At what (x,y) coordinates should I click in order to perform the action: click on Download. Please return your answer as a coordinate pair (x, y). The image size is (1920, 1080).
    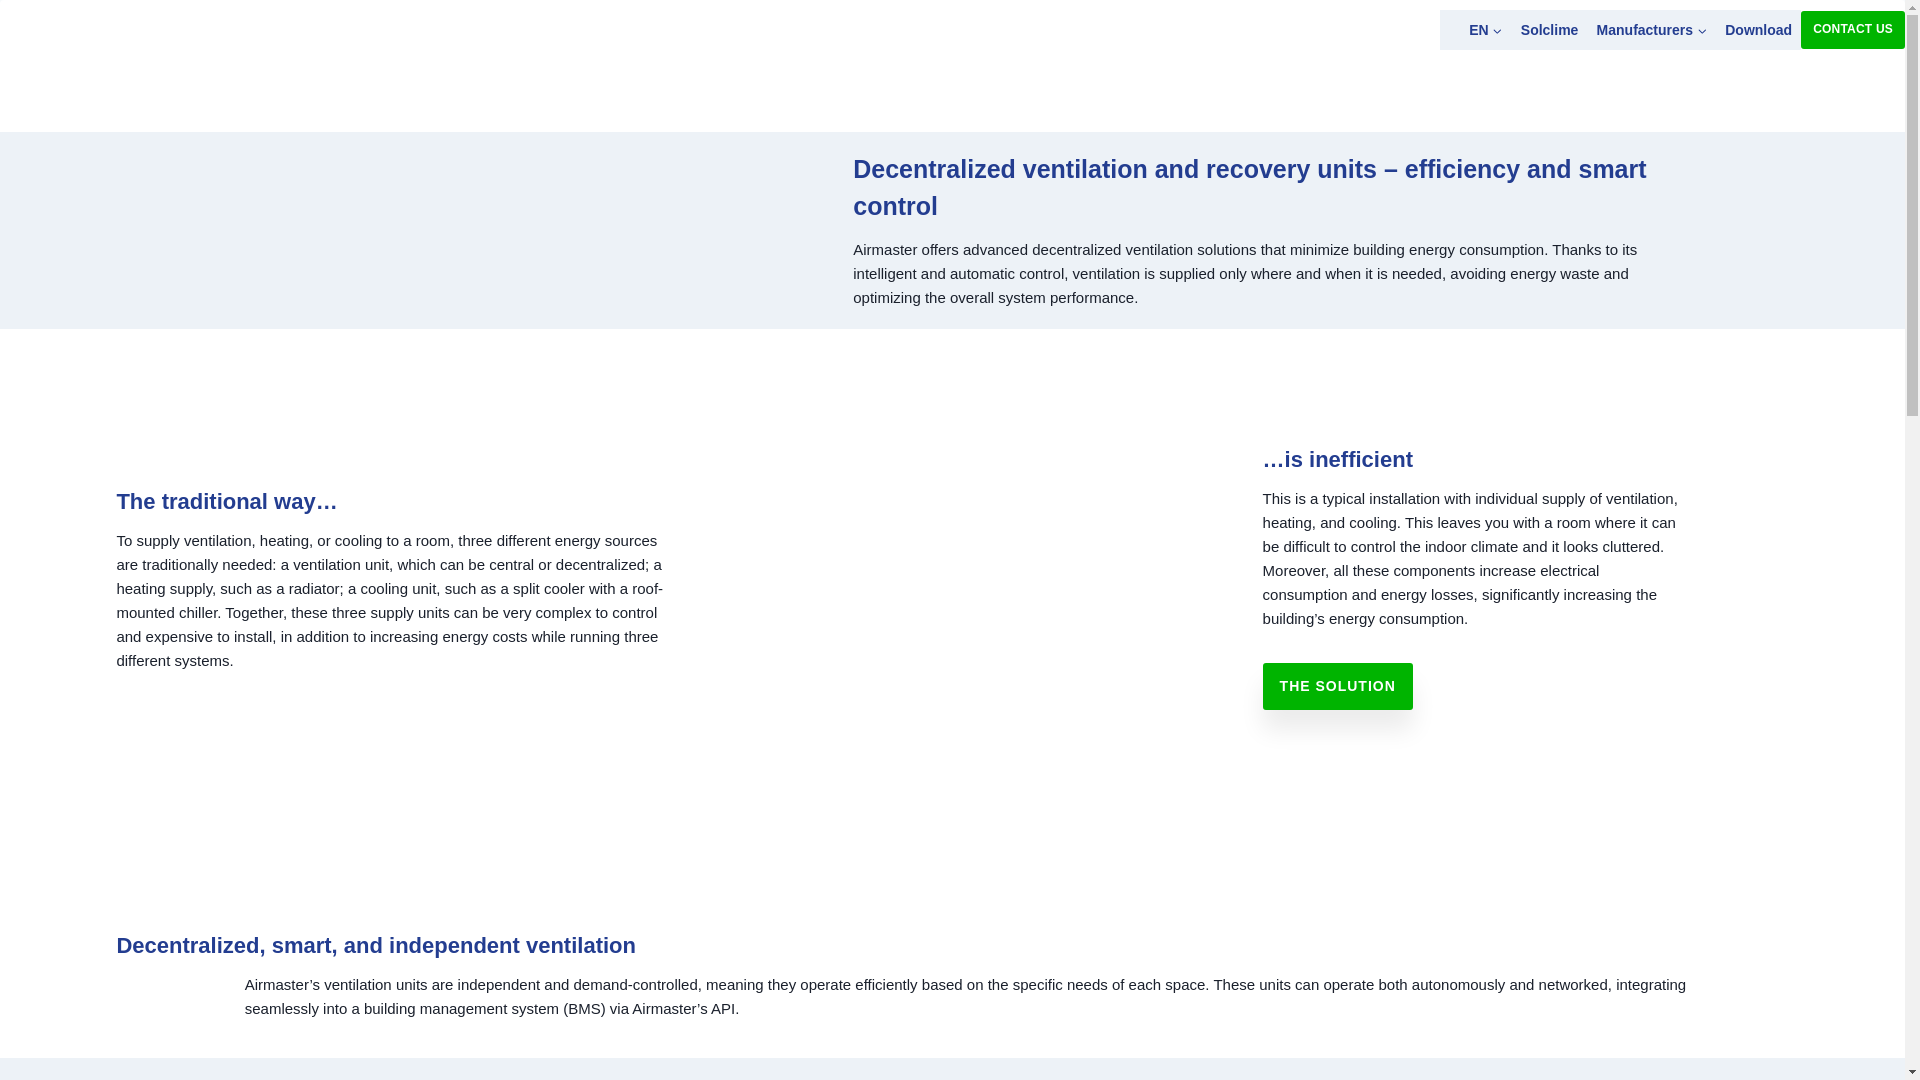
    Looking at the image, I should click on (1758, 28).